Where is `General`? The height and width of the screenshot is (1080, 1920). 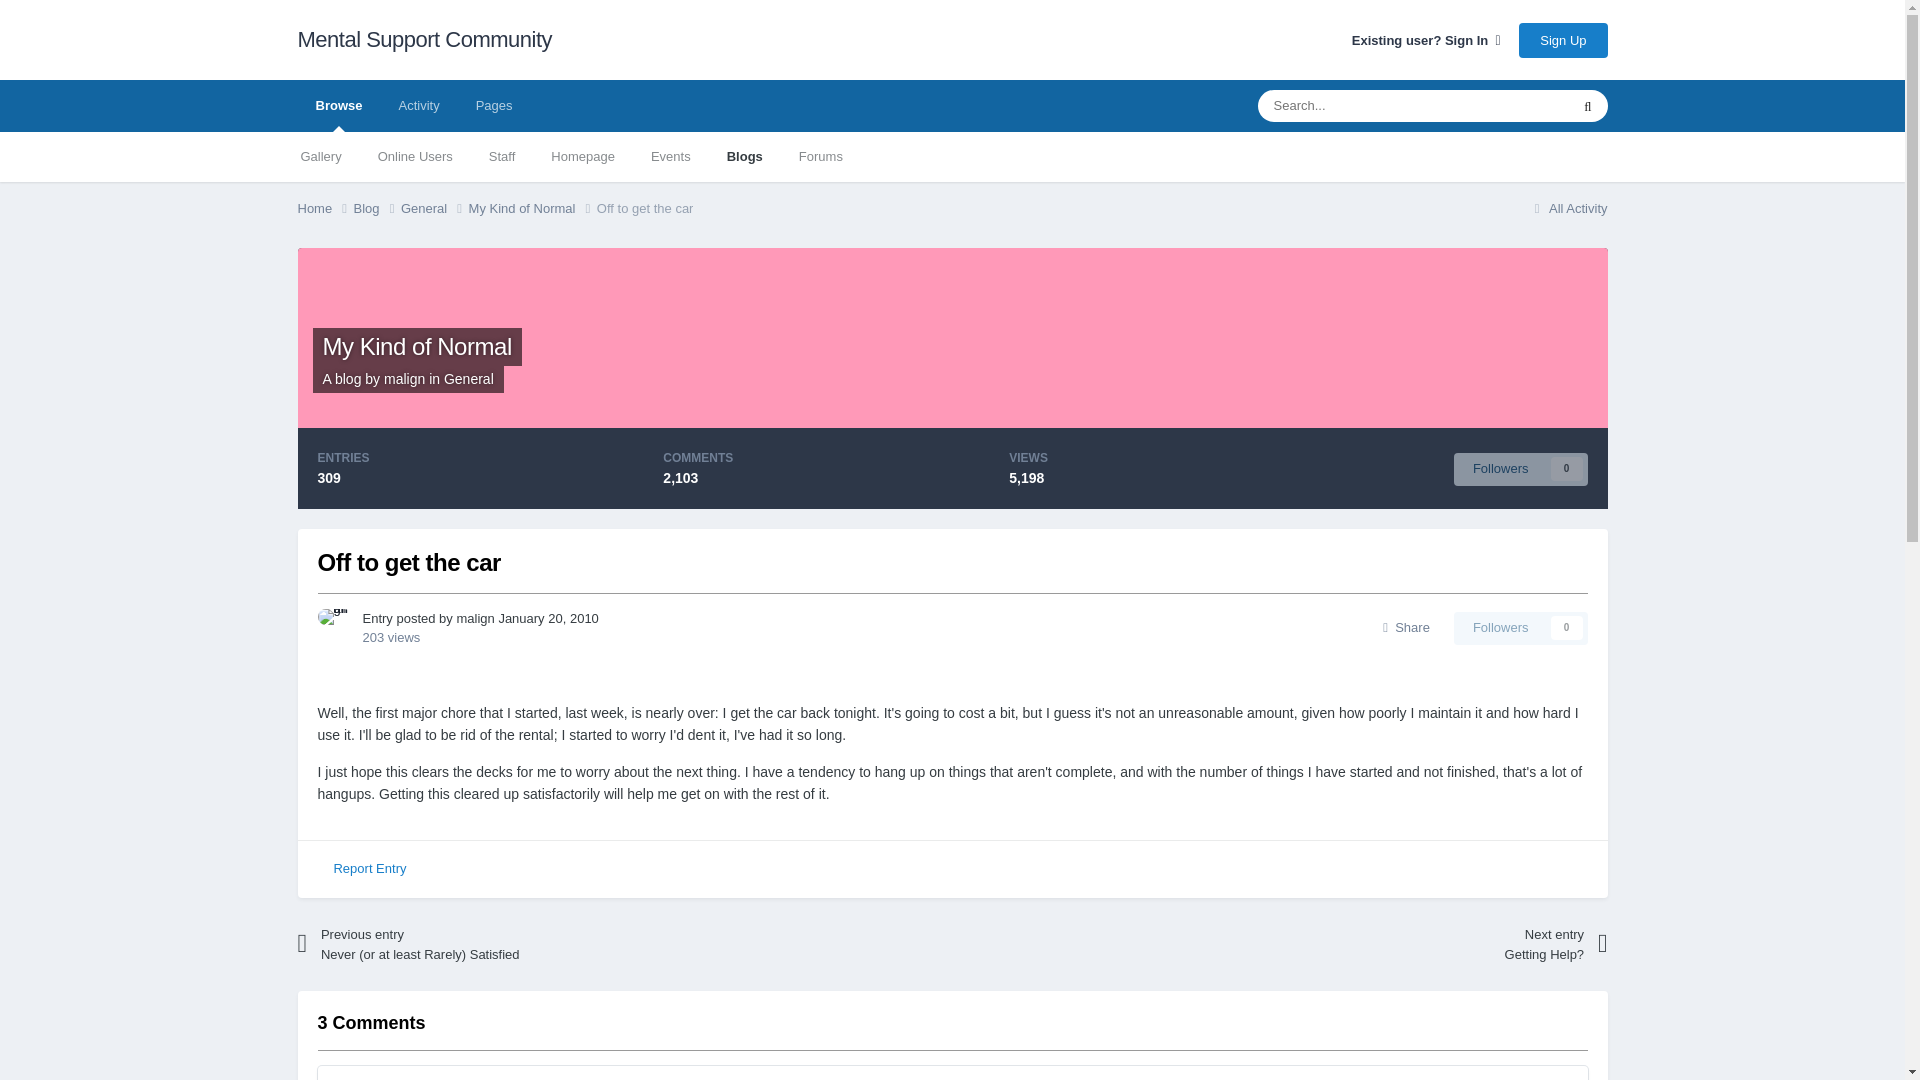
General is located at coordinates (468, 378).